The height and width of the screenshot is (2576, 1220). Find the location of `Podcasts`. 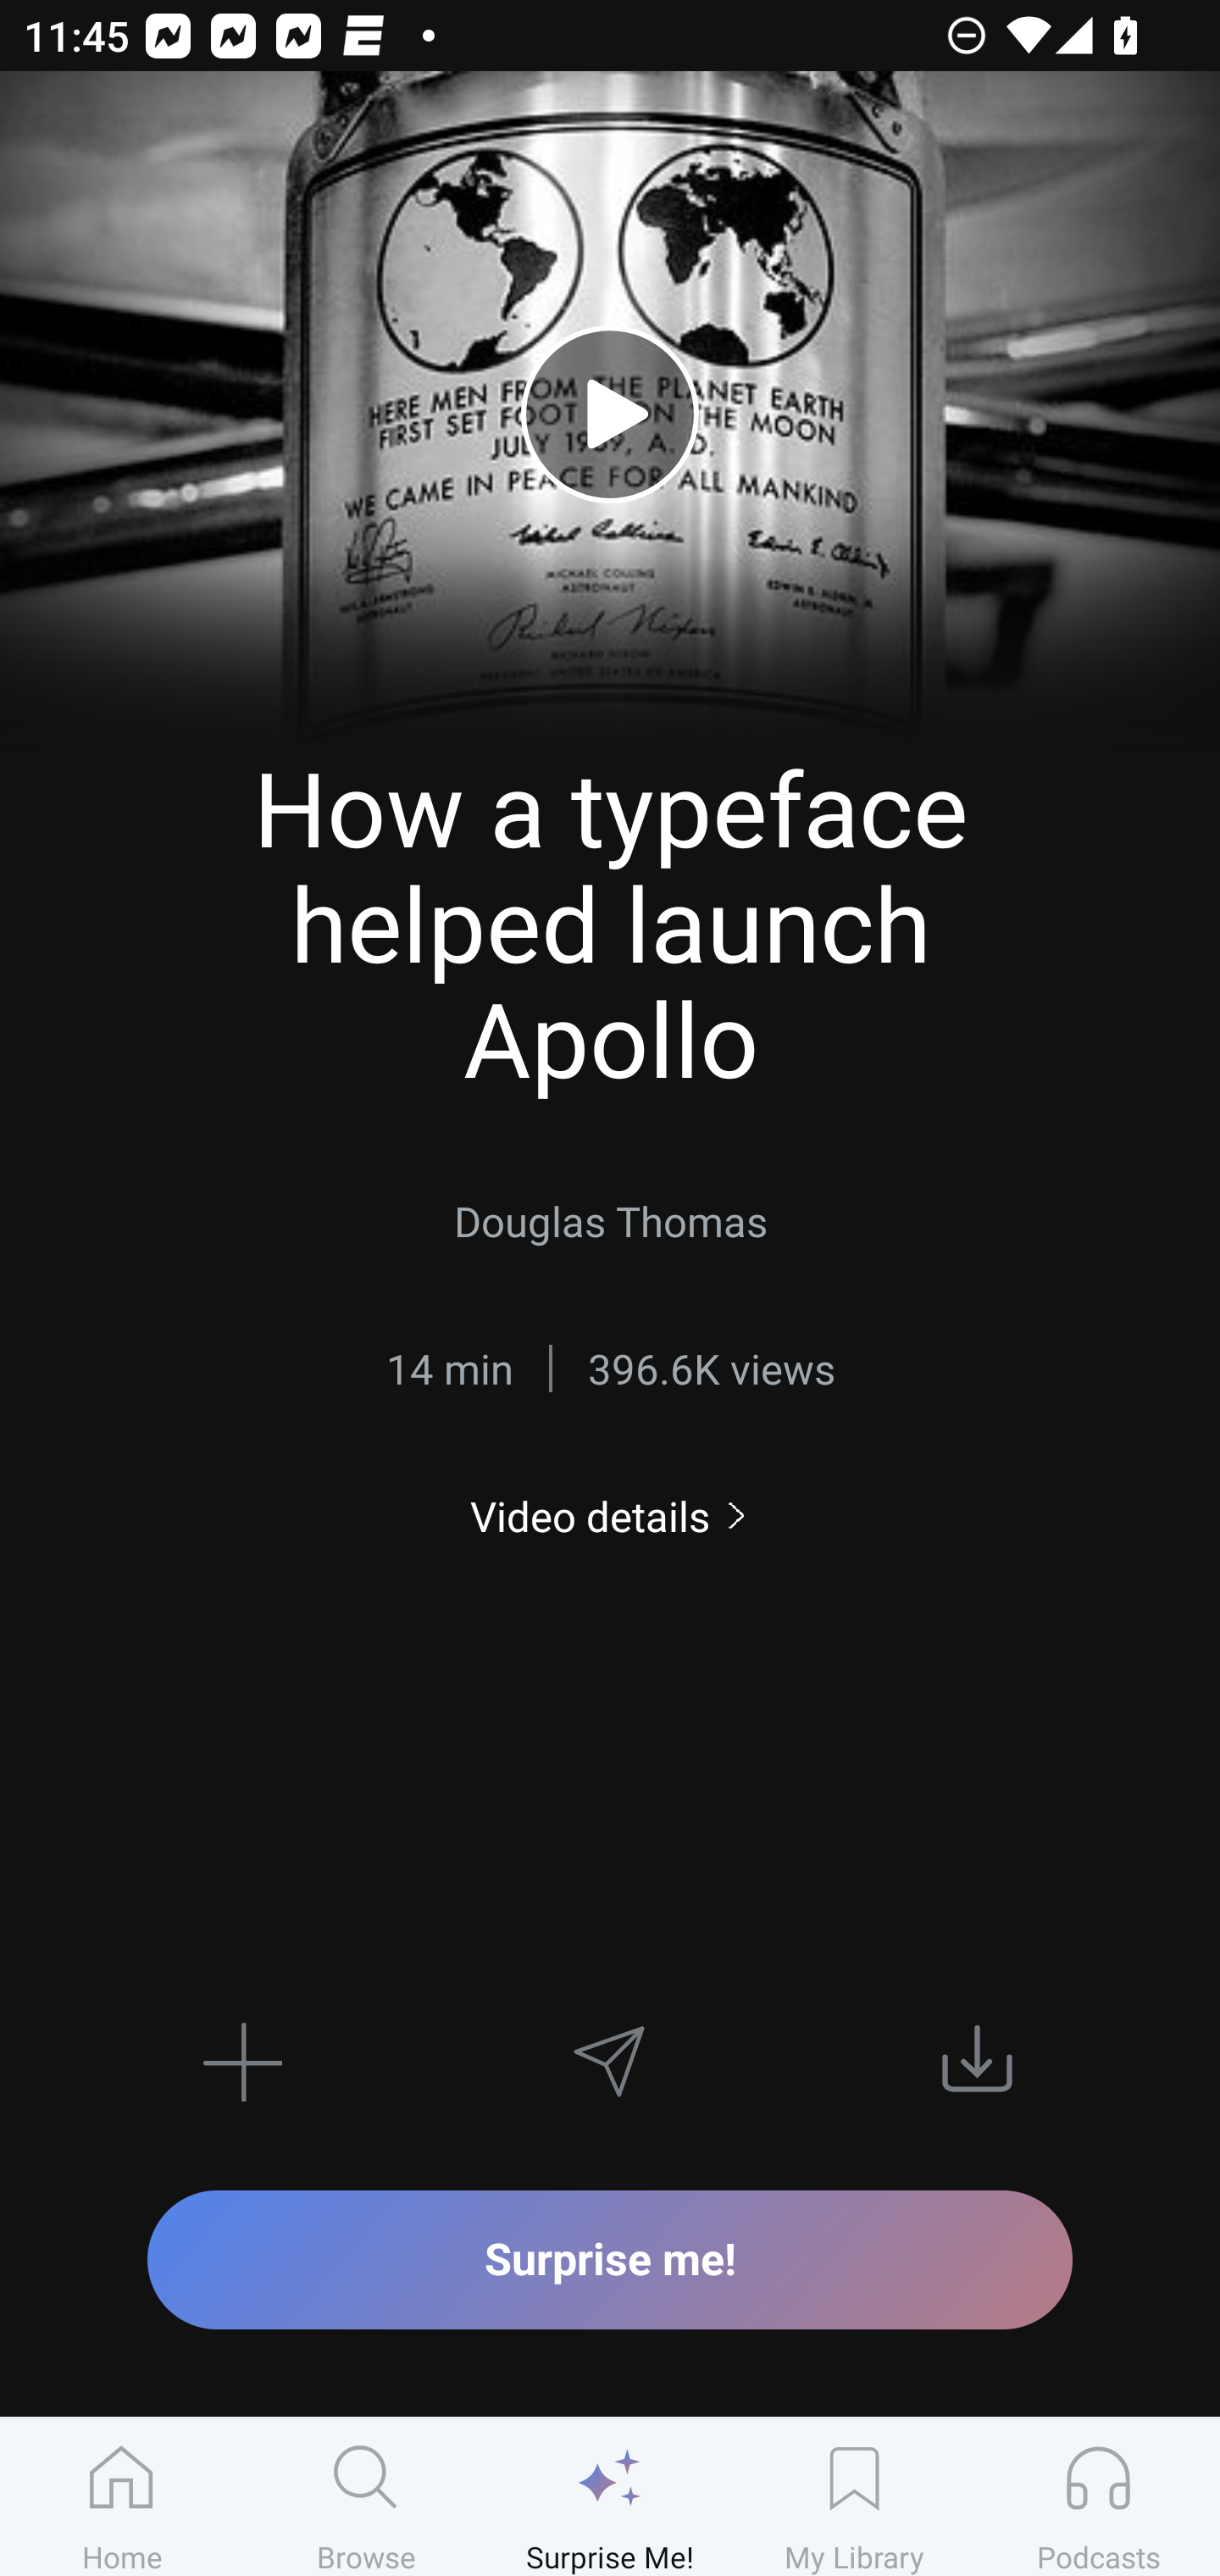

Podcasts is located at coordinates (1098, 2497).